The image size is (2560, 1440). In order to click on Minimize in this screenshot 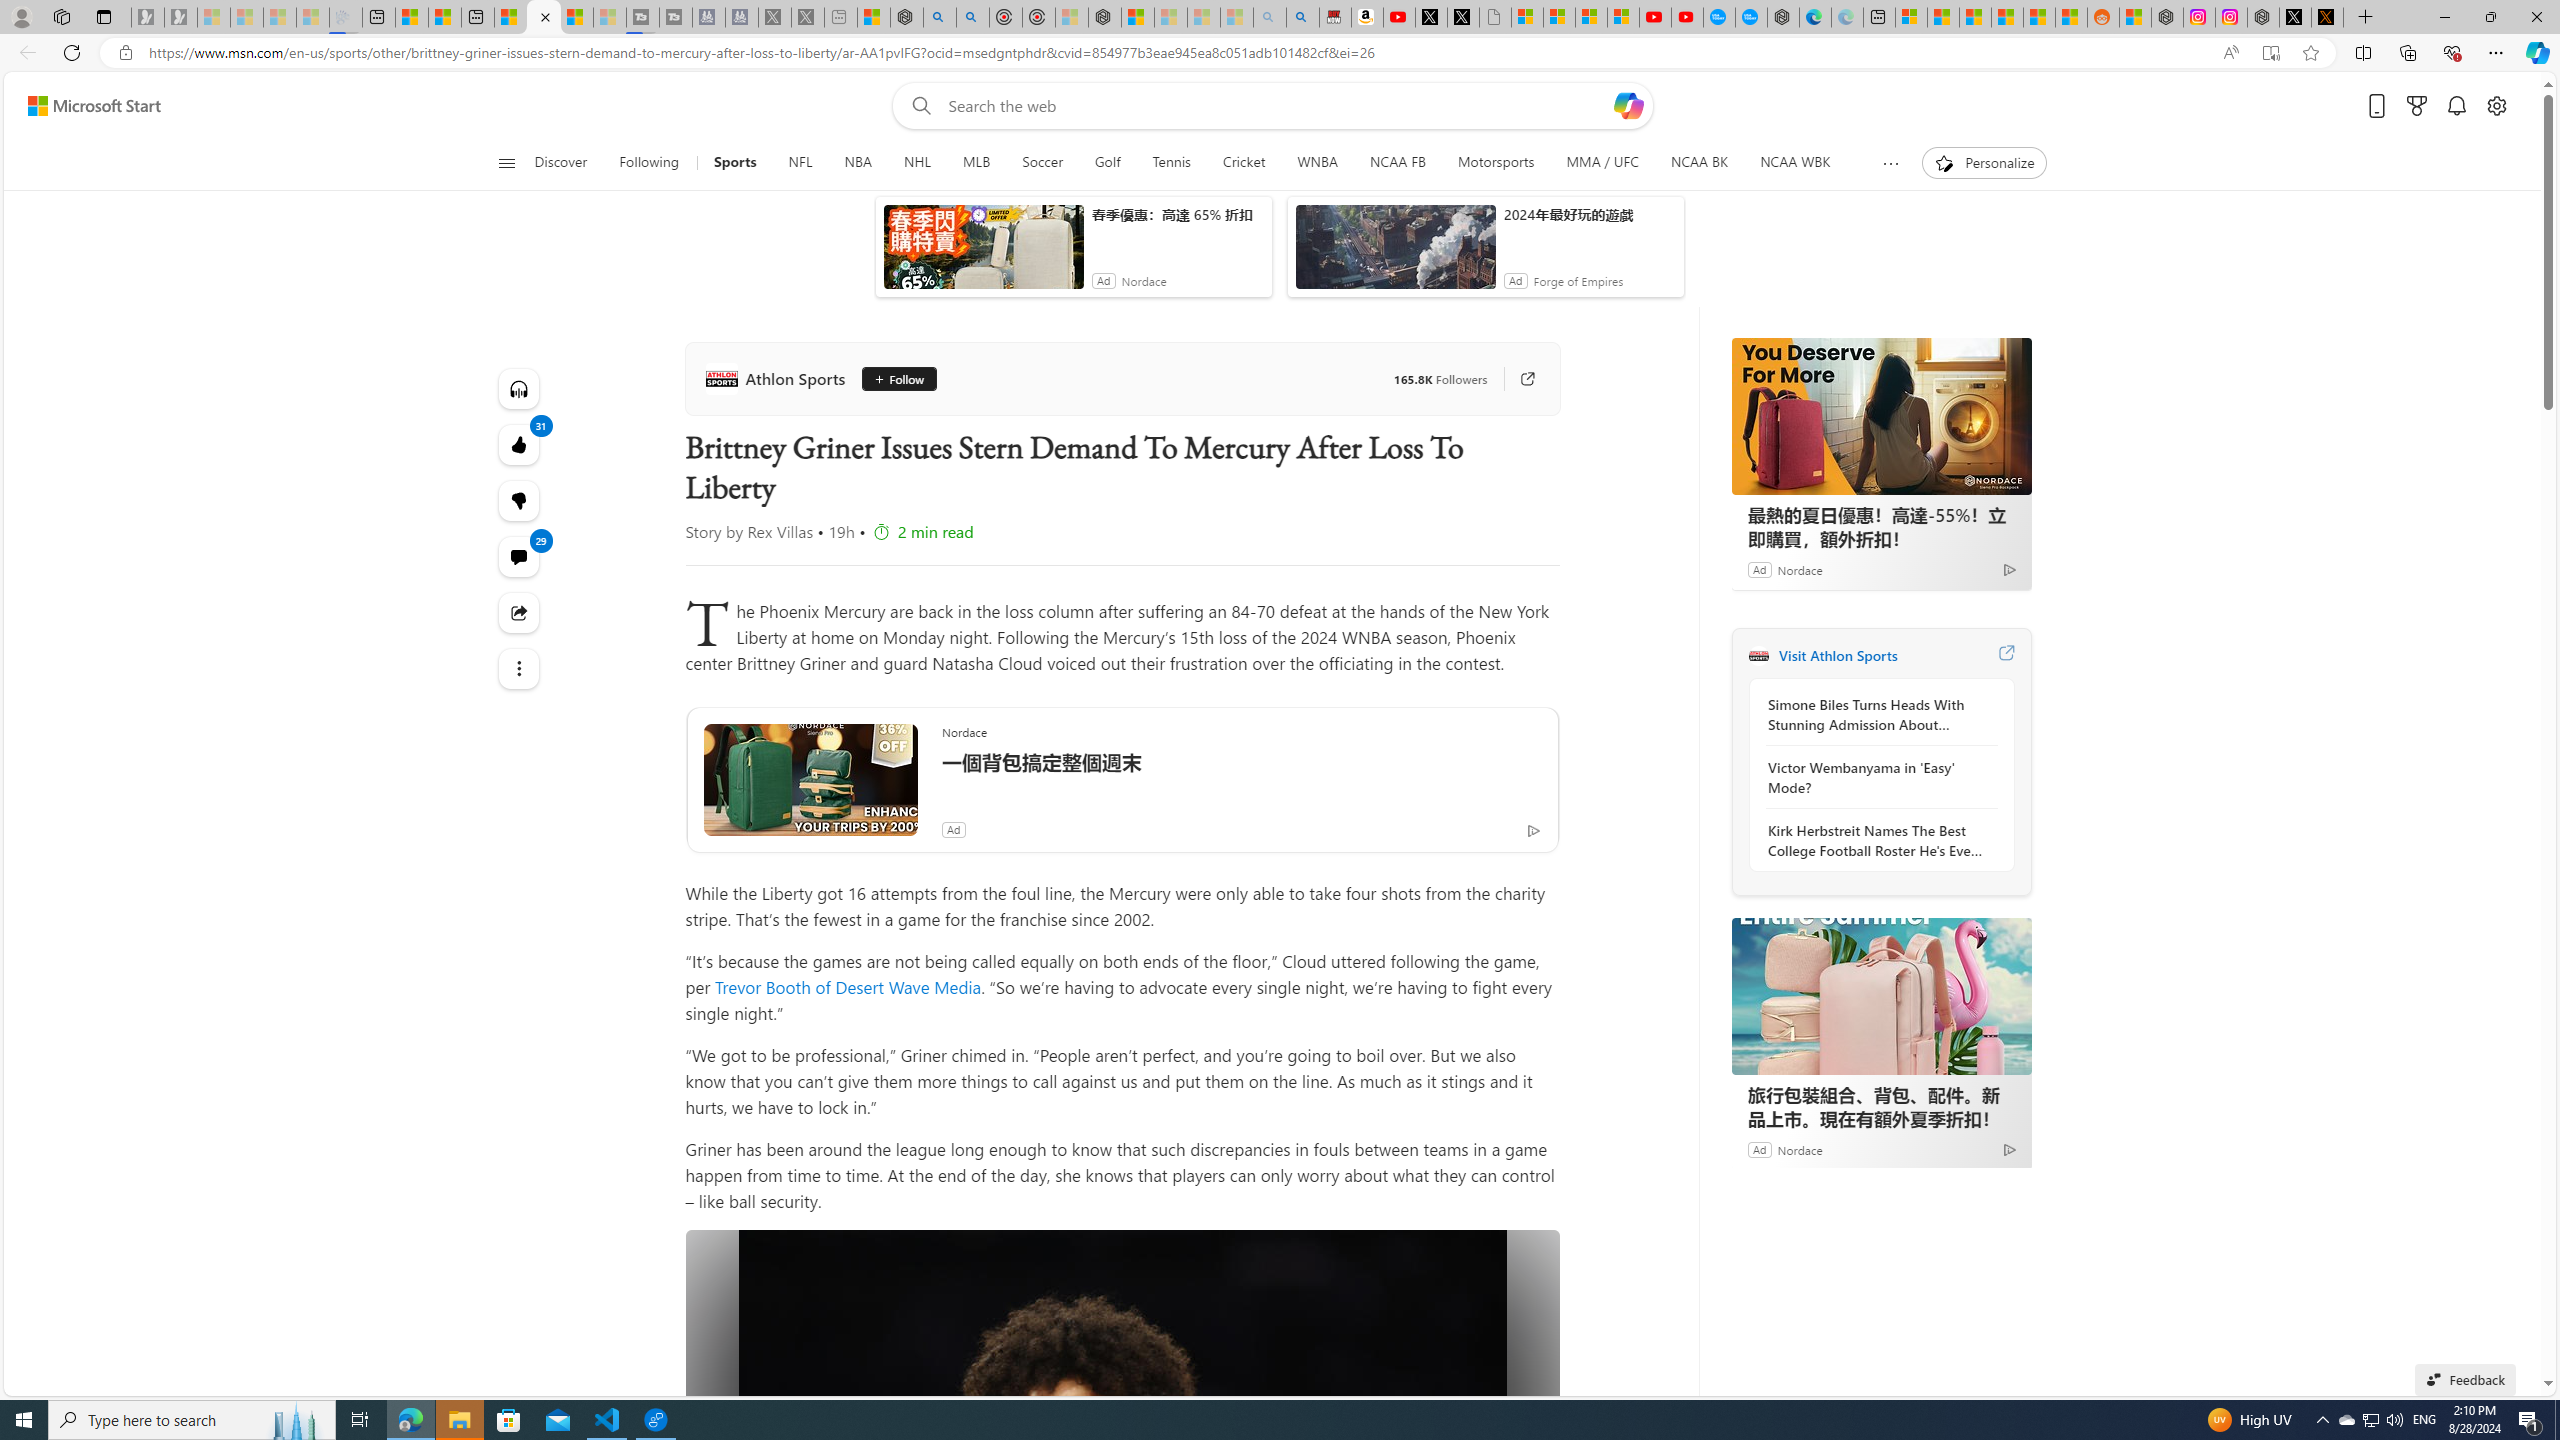, I will do `click(2444, 17)`.